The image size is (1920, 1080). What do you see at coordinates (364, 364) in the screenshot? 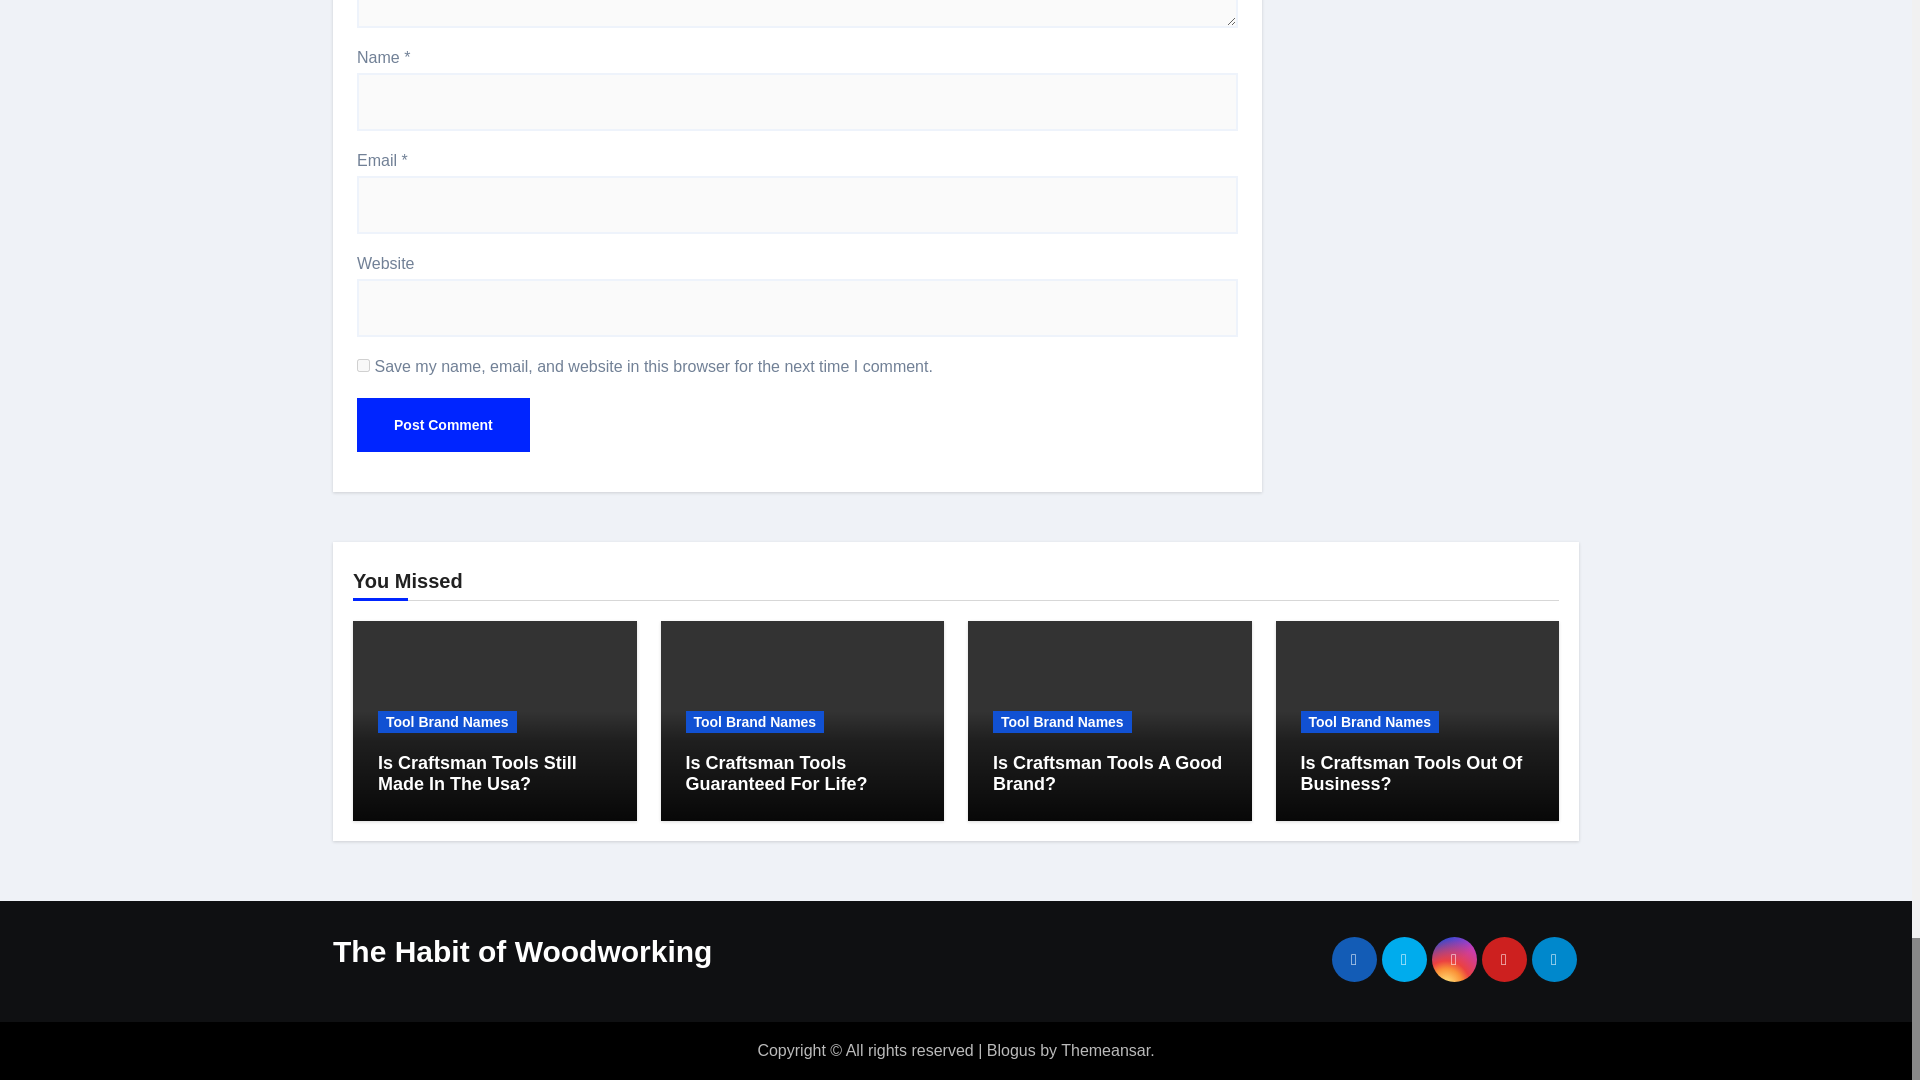
I see `yes` at bounding box center [364, 364].